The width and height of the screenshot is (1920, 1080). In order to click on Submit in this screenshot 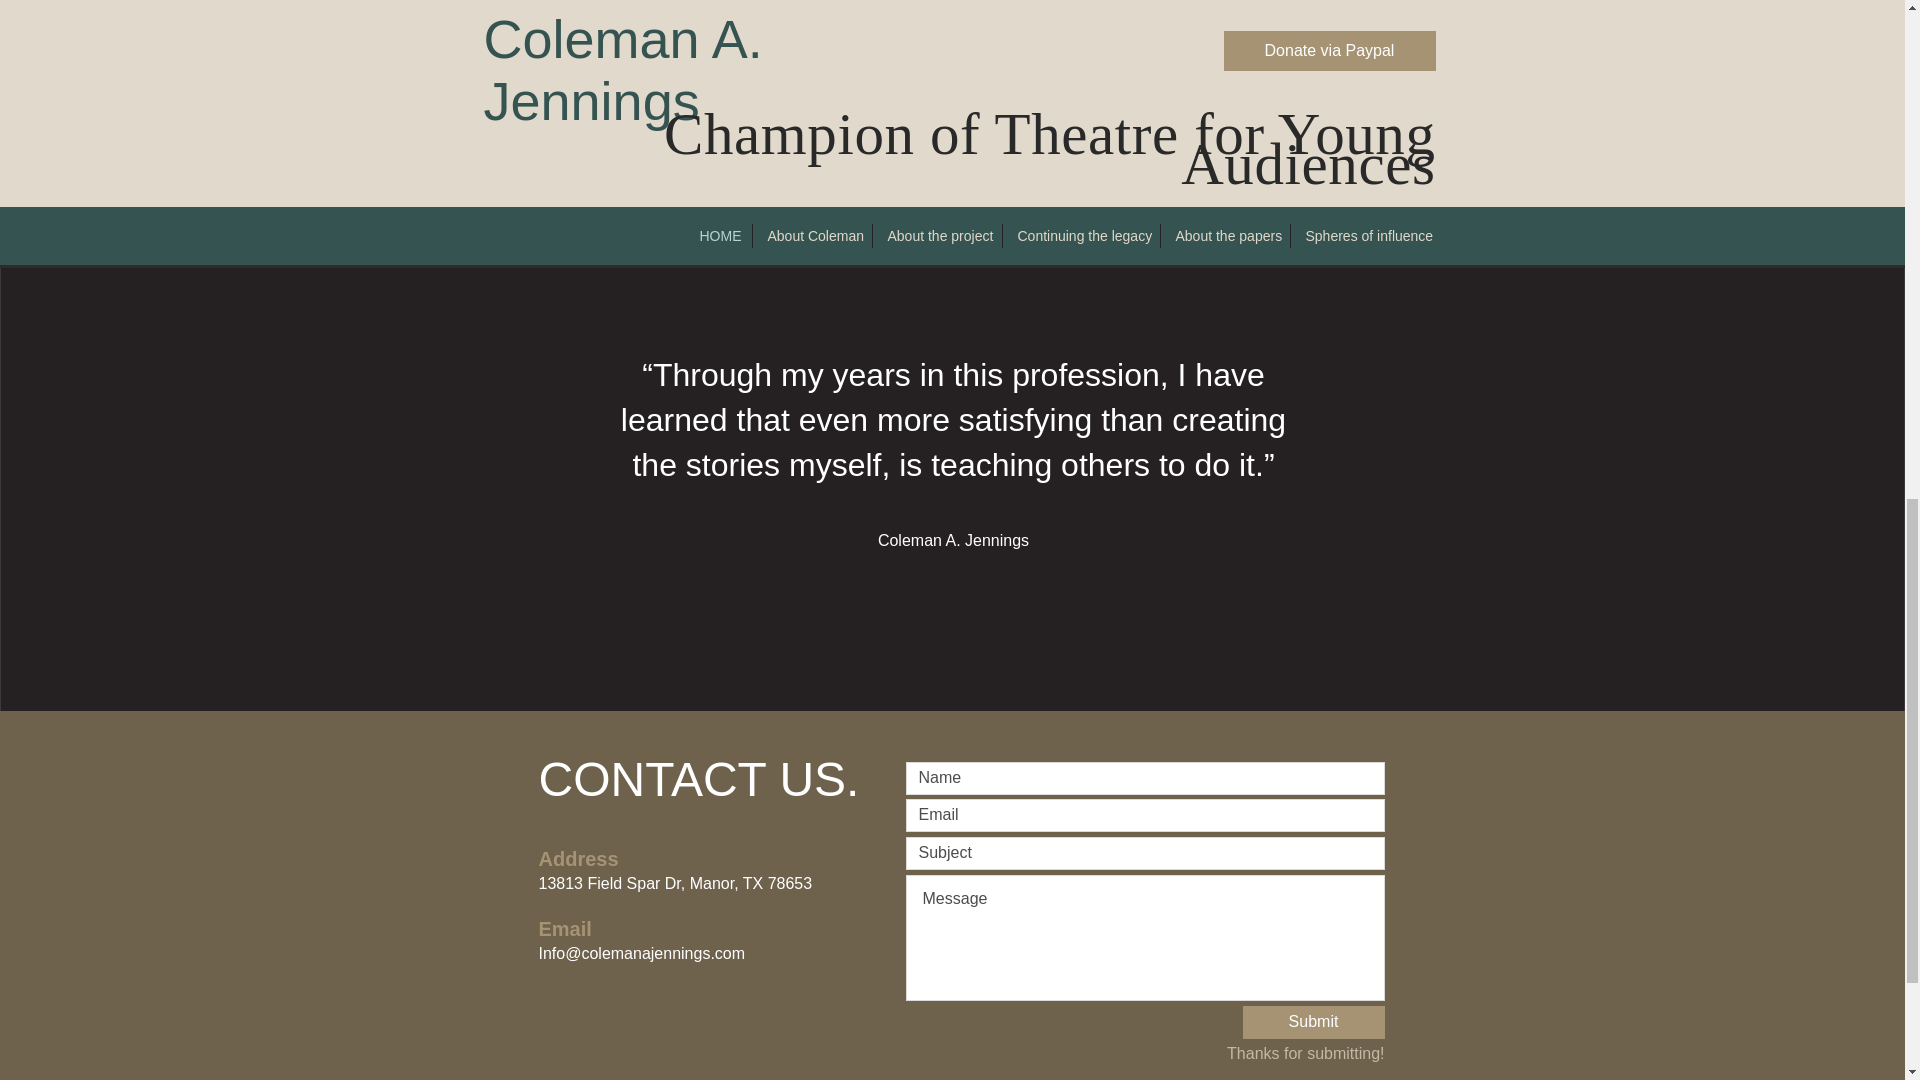, I will do `click(1313, 1022)`.